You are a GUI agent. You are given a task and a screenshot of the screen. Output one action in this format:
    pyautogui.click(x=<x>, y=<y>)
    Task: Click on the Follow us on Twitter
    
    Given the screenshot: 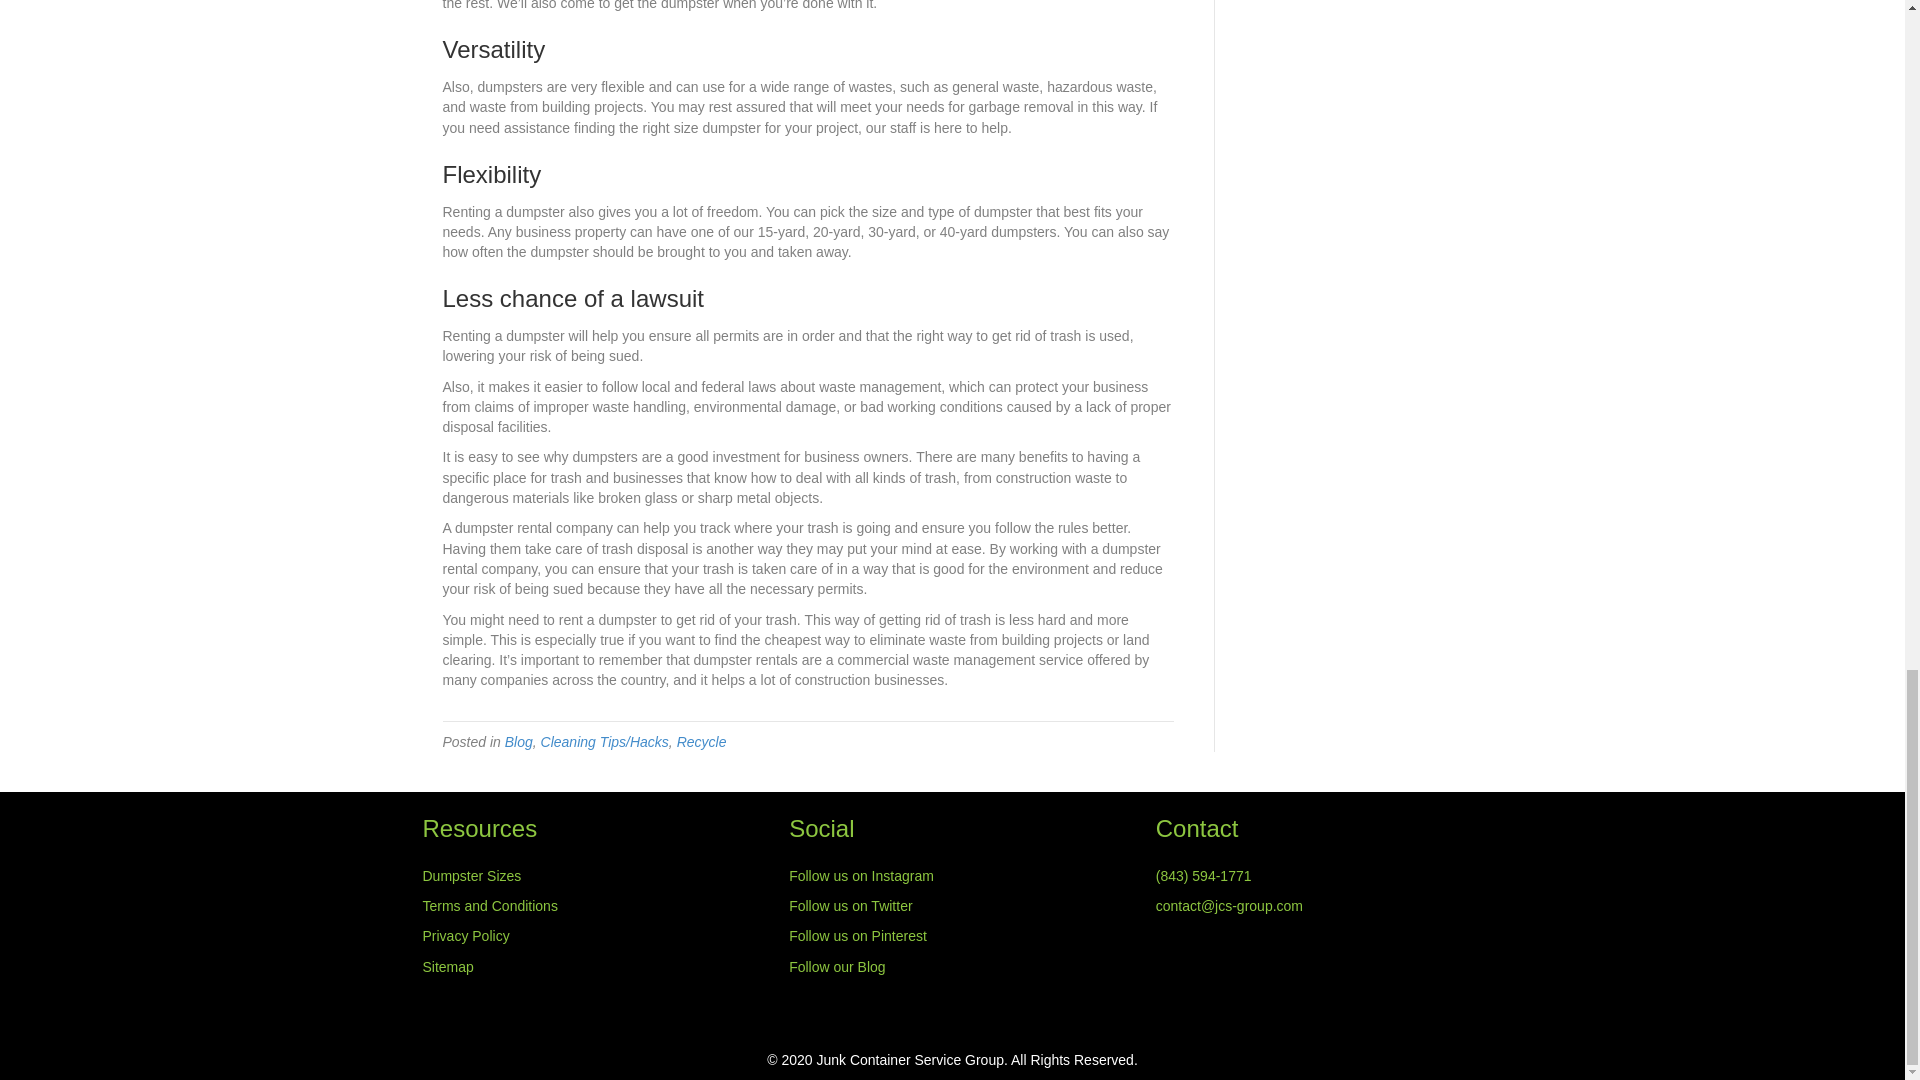 What is the action you would take?
    pyautogui.click(x=850, y=905)
    